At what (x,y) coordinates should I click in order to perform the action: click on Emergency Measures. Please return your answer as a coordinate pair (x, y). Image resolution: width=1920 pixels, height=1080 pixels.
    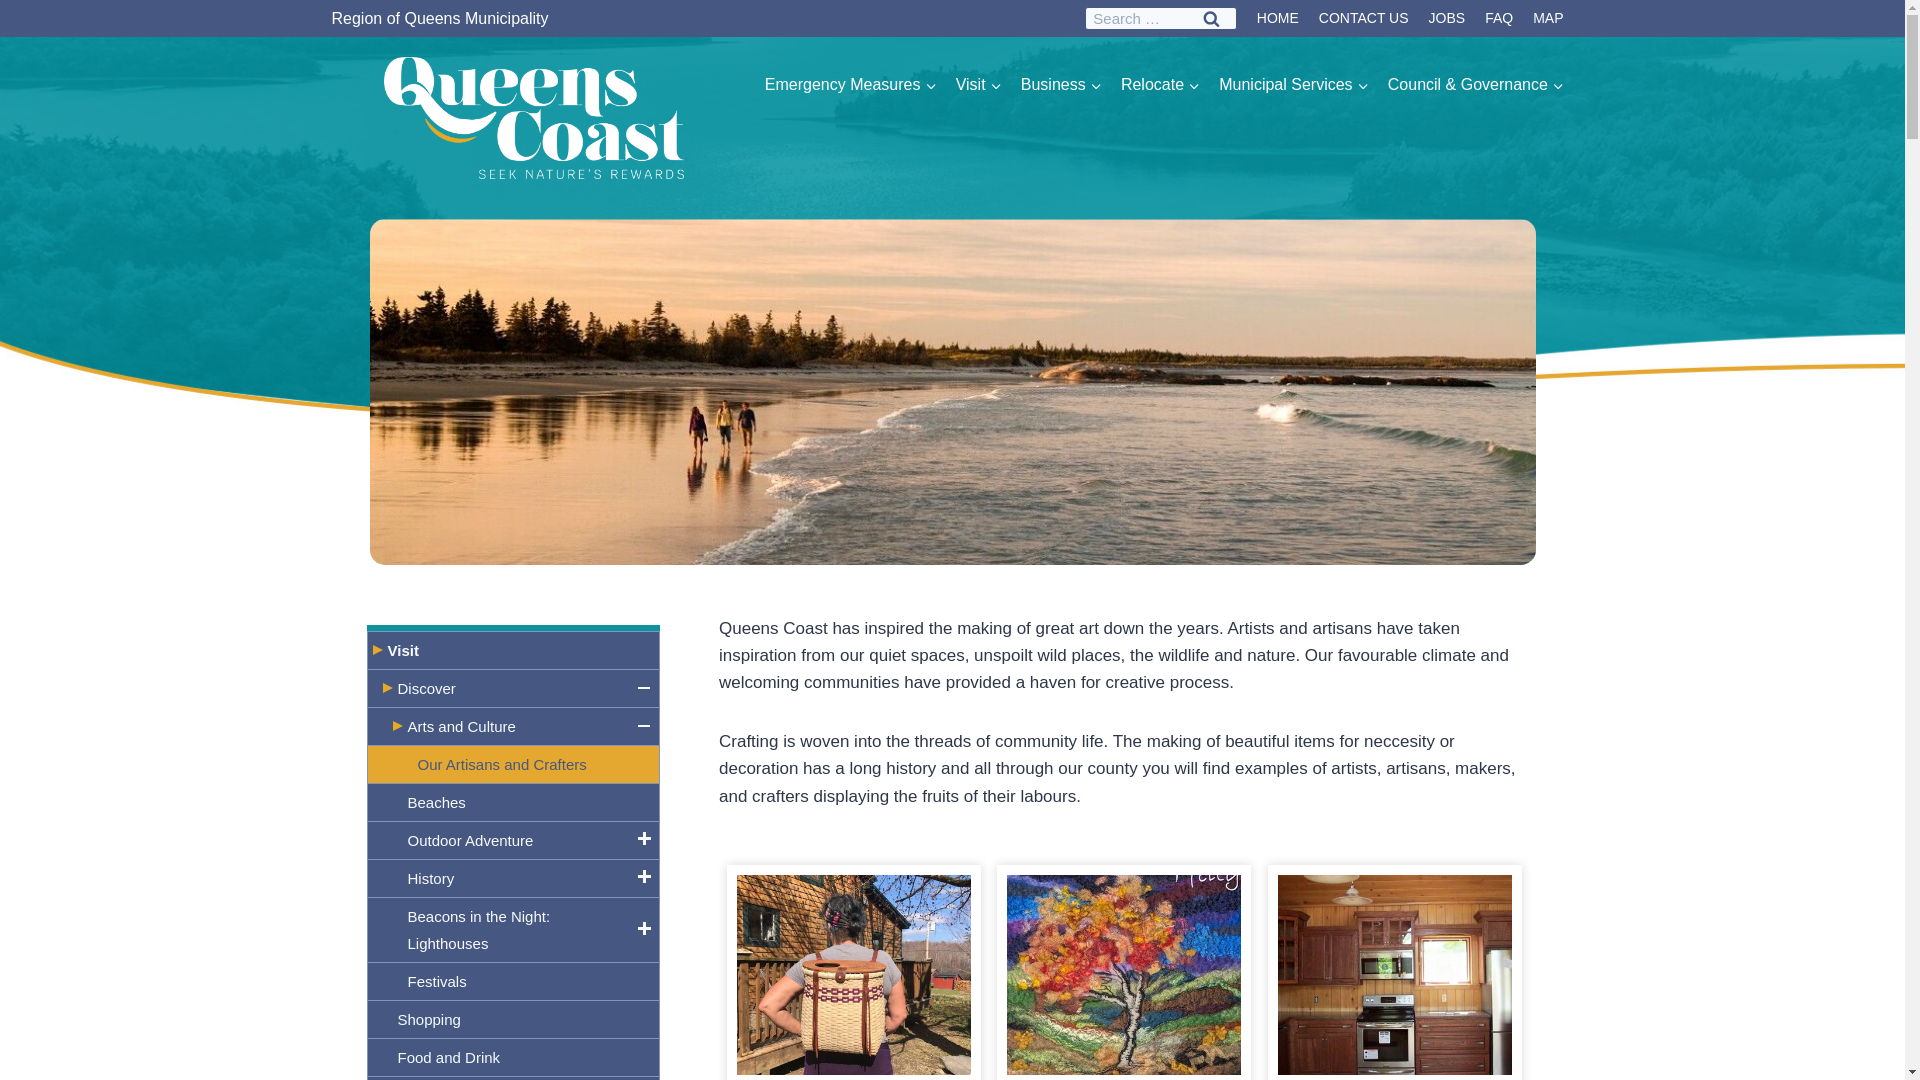
    Looking at the image, I should click on (850, 84).